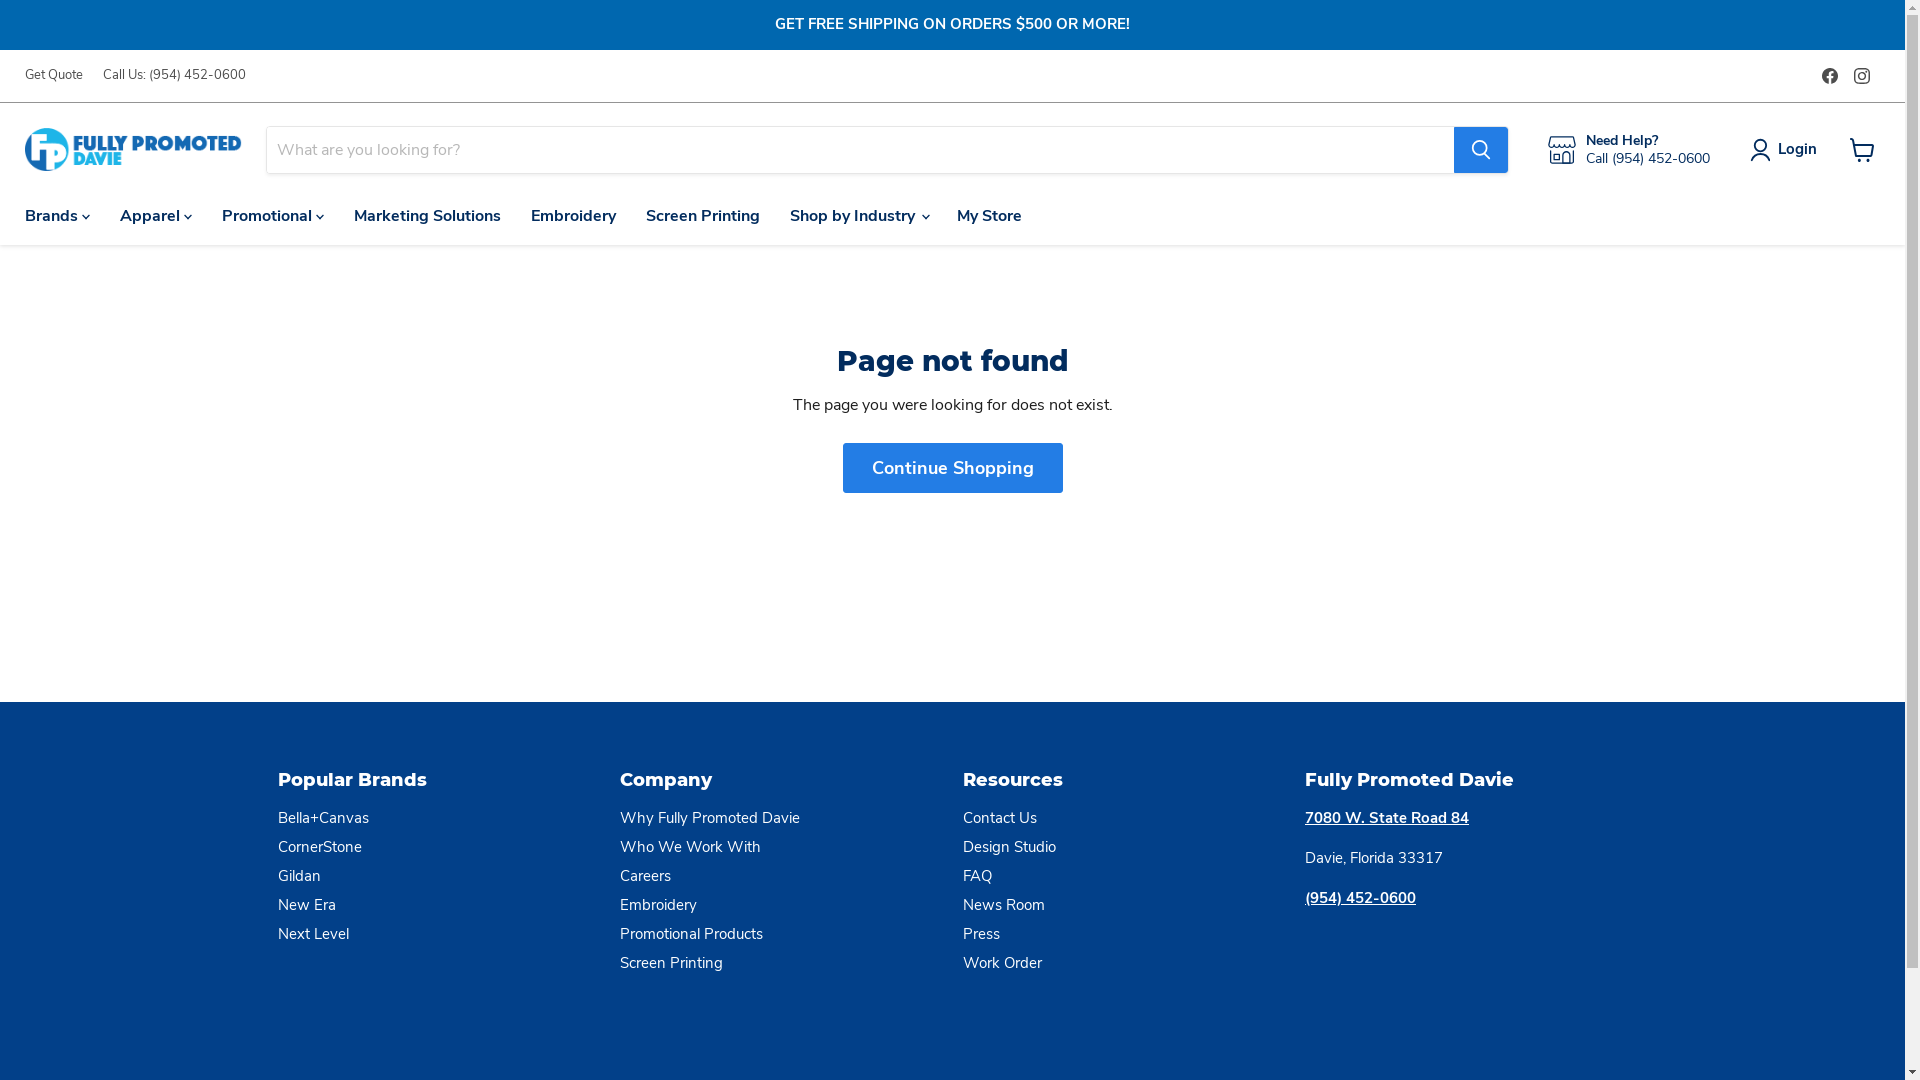 The width and height of the screenshot is (1920, 1080). I want to click on Continue Shopping, so click(952, 468).